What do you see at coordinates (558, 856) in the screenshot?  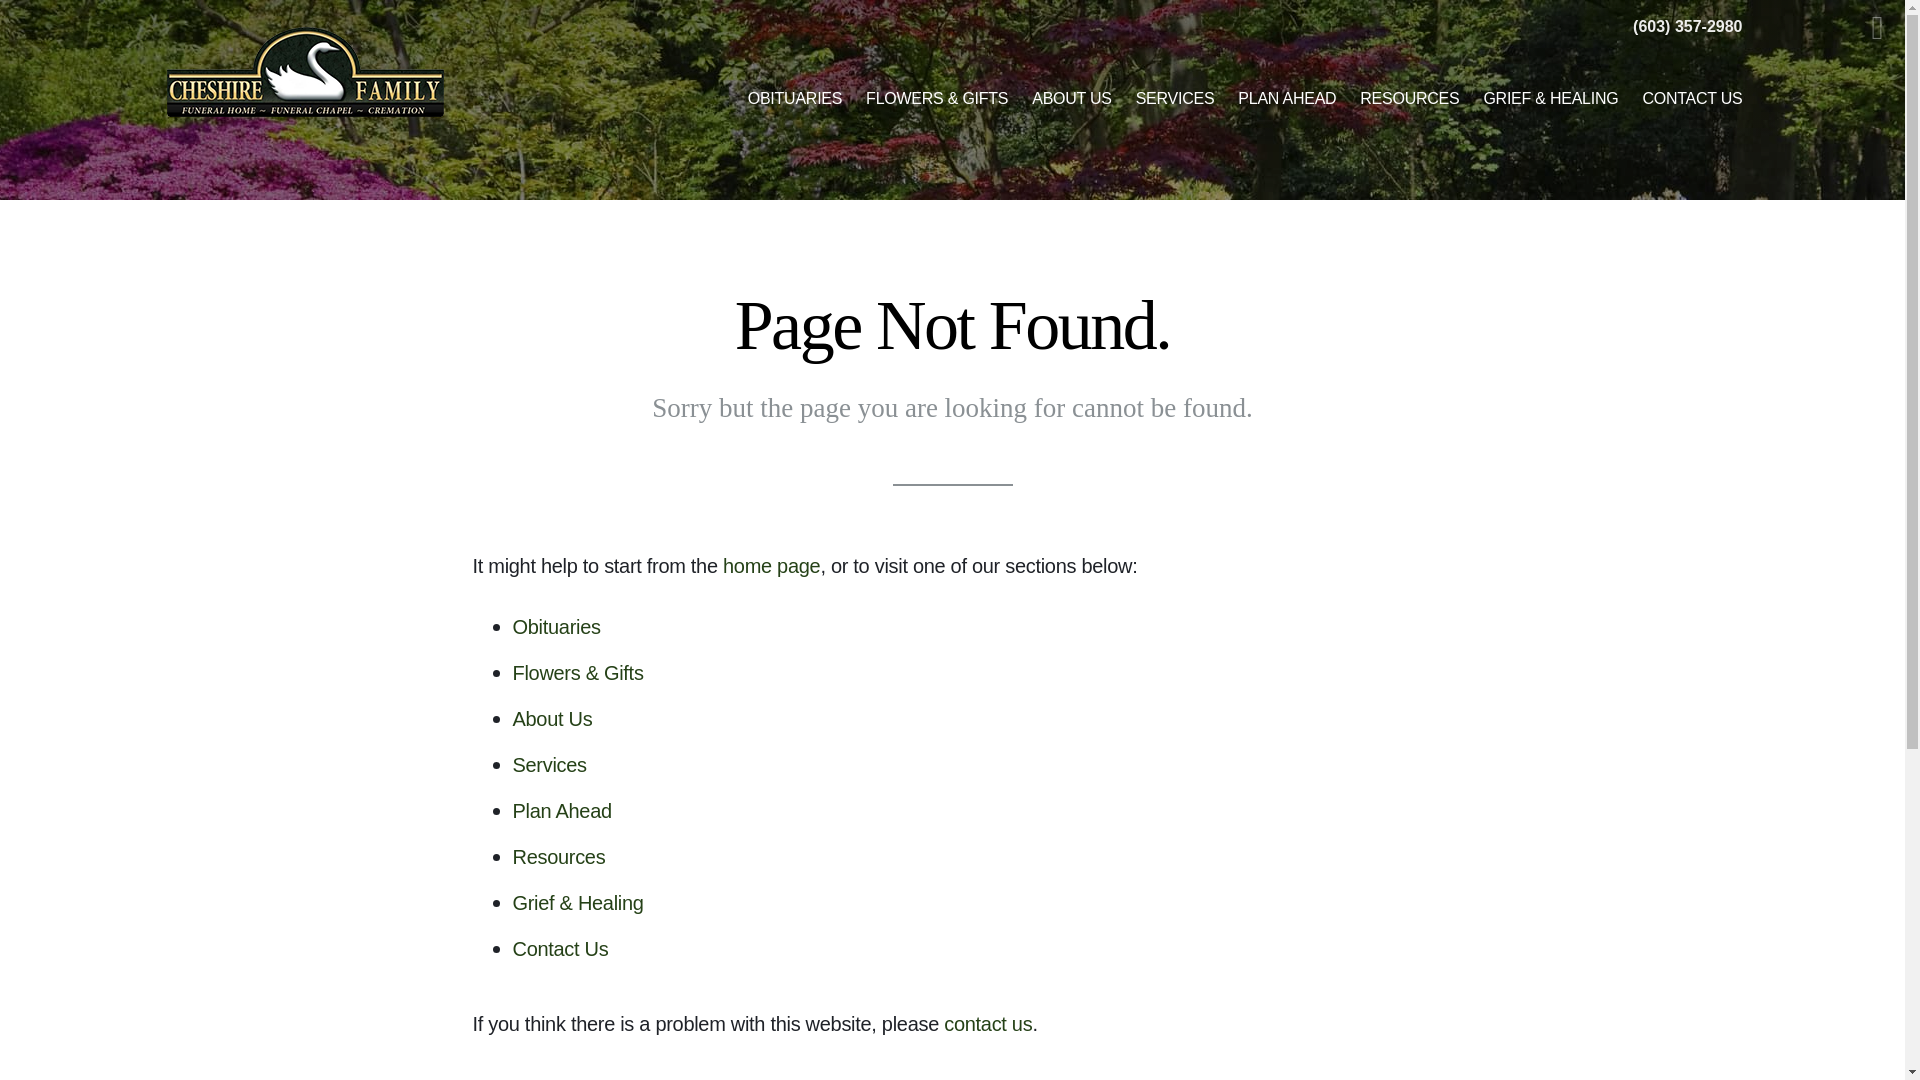 I see `Resources` at bounding box center [558, 856].